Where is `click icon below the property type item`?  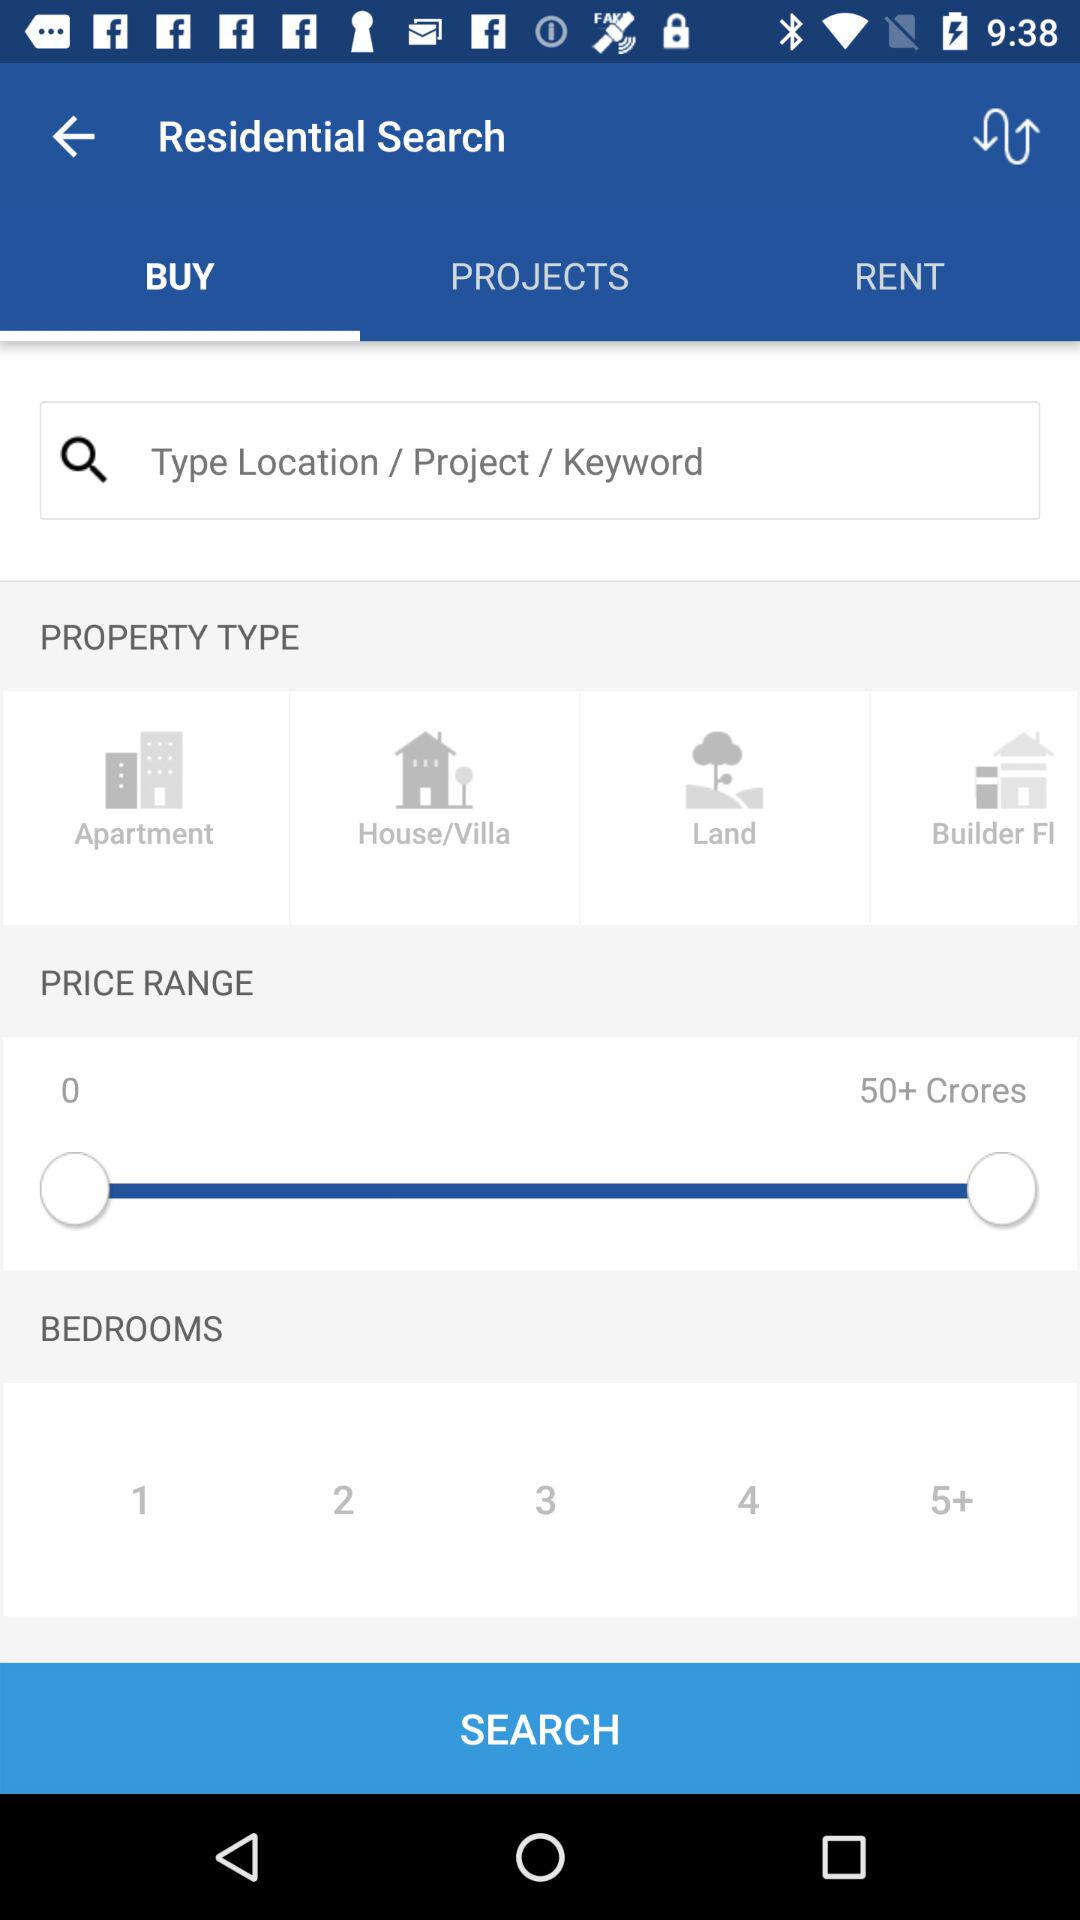 click icon below the property type item is located at coordinates (724, 808).